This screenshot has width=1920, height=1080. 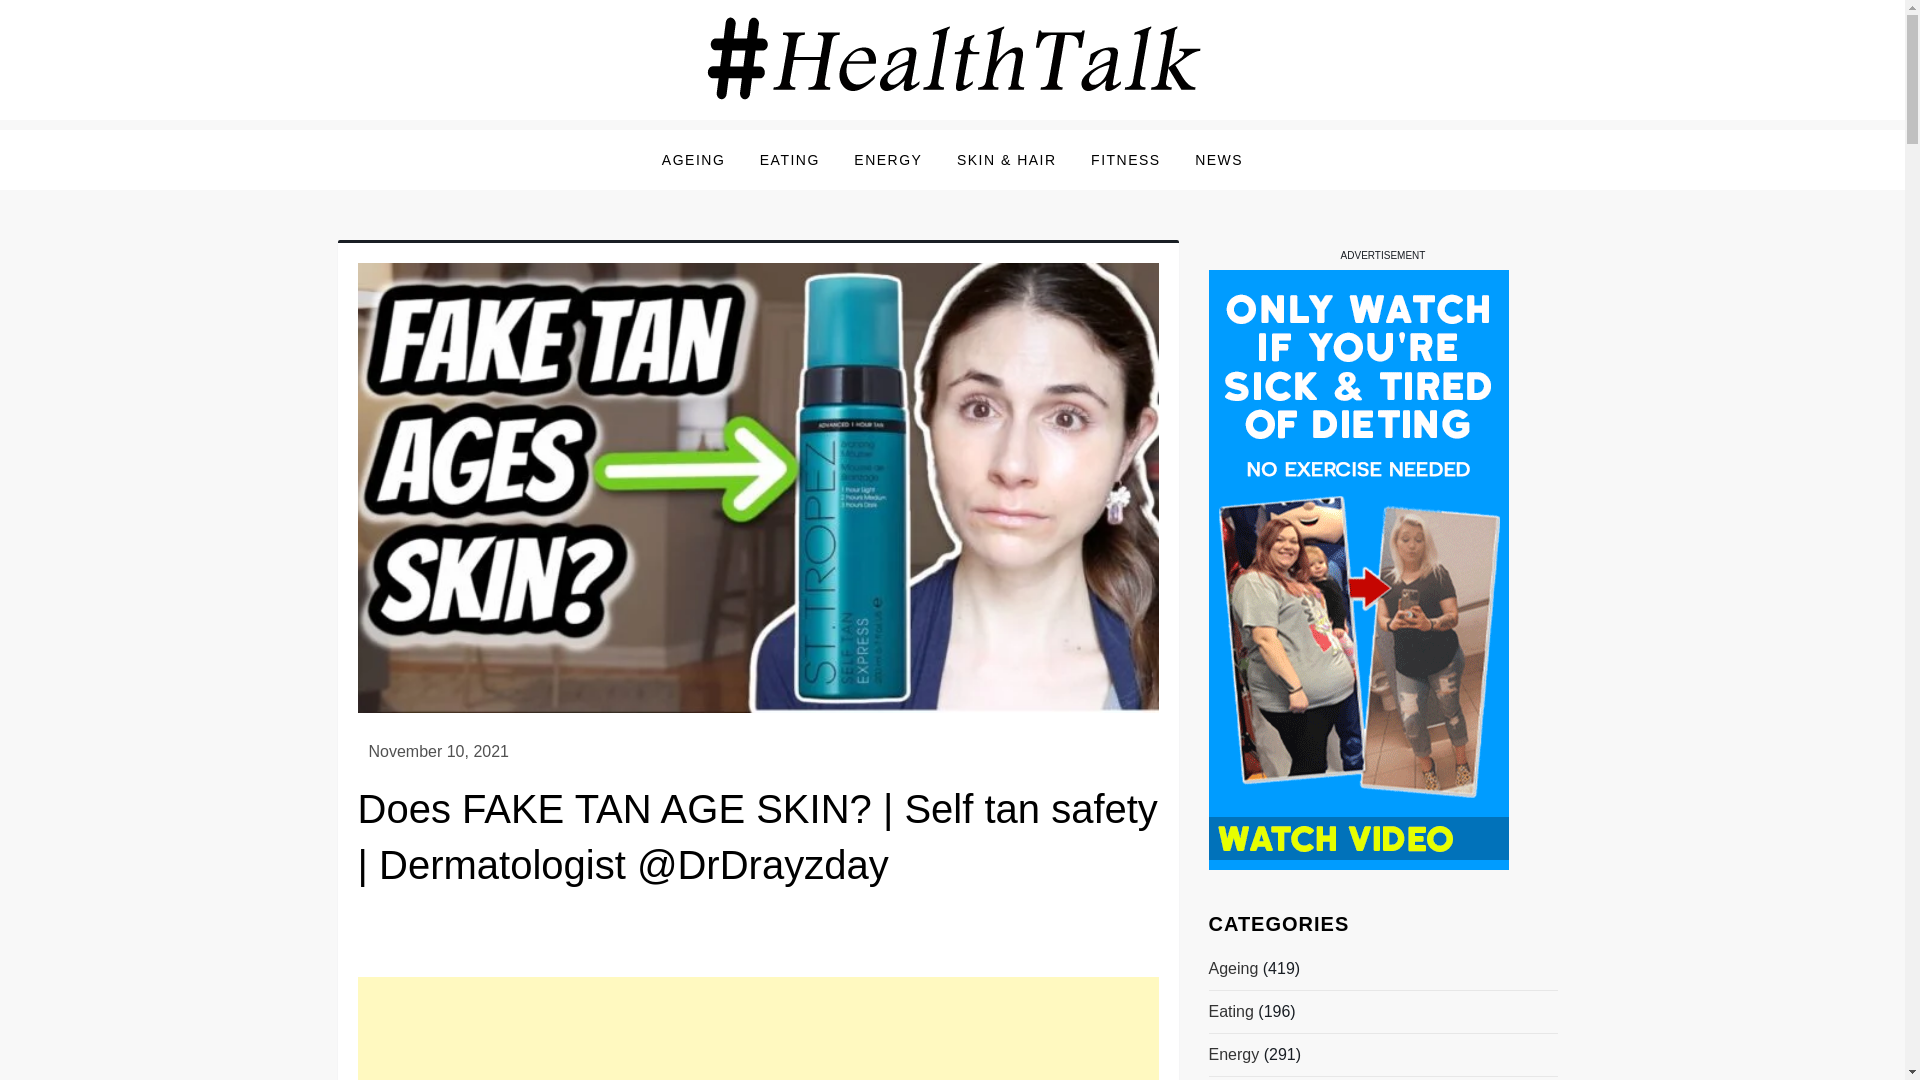 What do you see at coordinates (1125, 160) in the screenshot?
I see `FITNESS` at bounding box center [1125, 160].